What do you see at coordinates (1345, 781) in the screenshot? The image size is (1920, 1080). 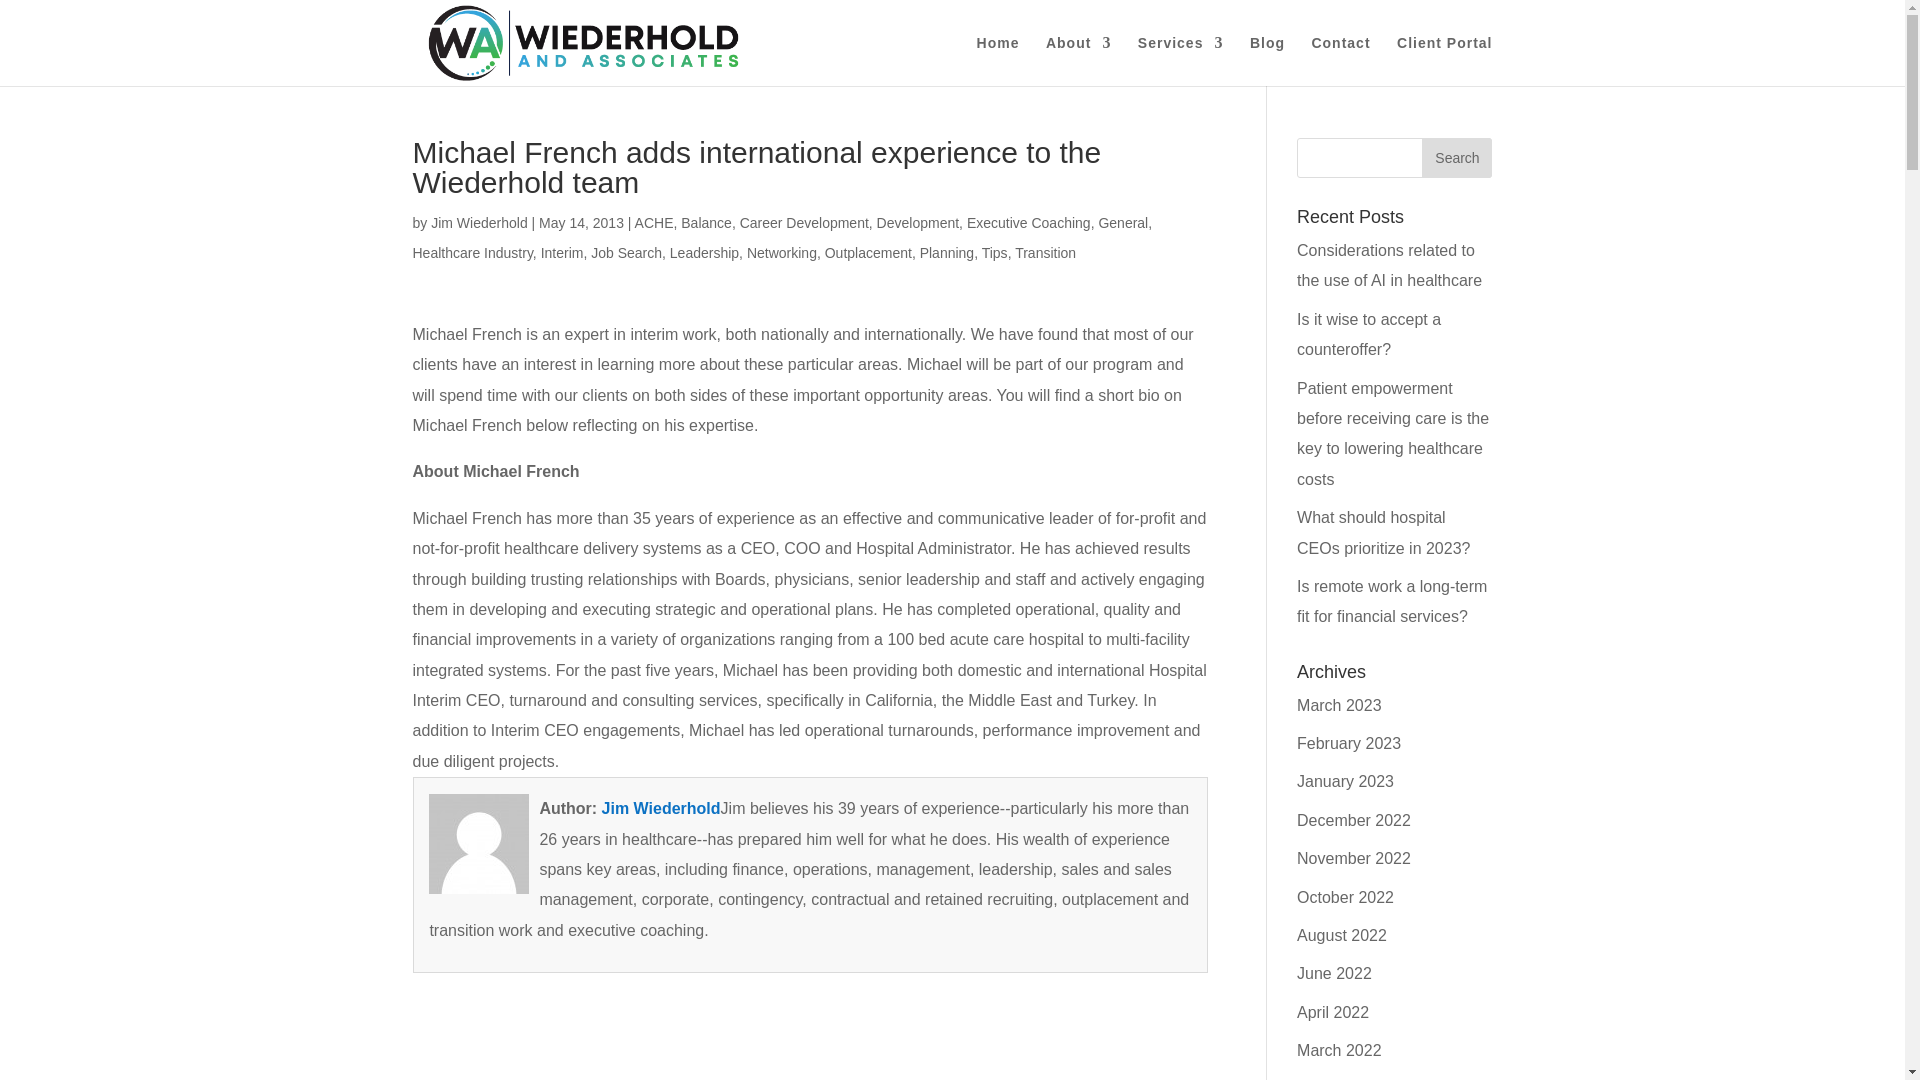 I see `January 2023` at bounding box center [1345, 781].